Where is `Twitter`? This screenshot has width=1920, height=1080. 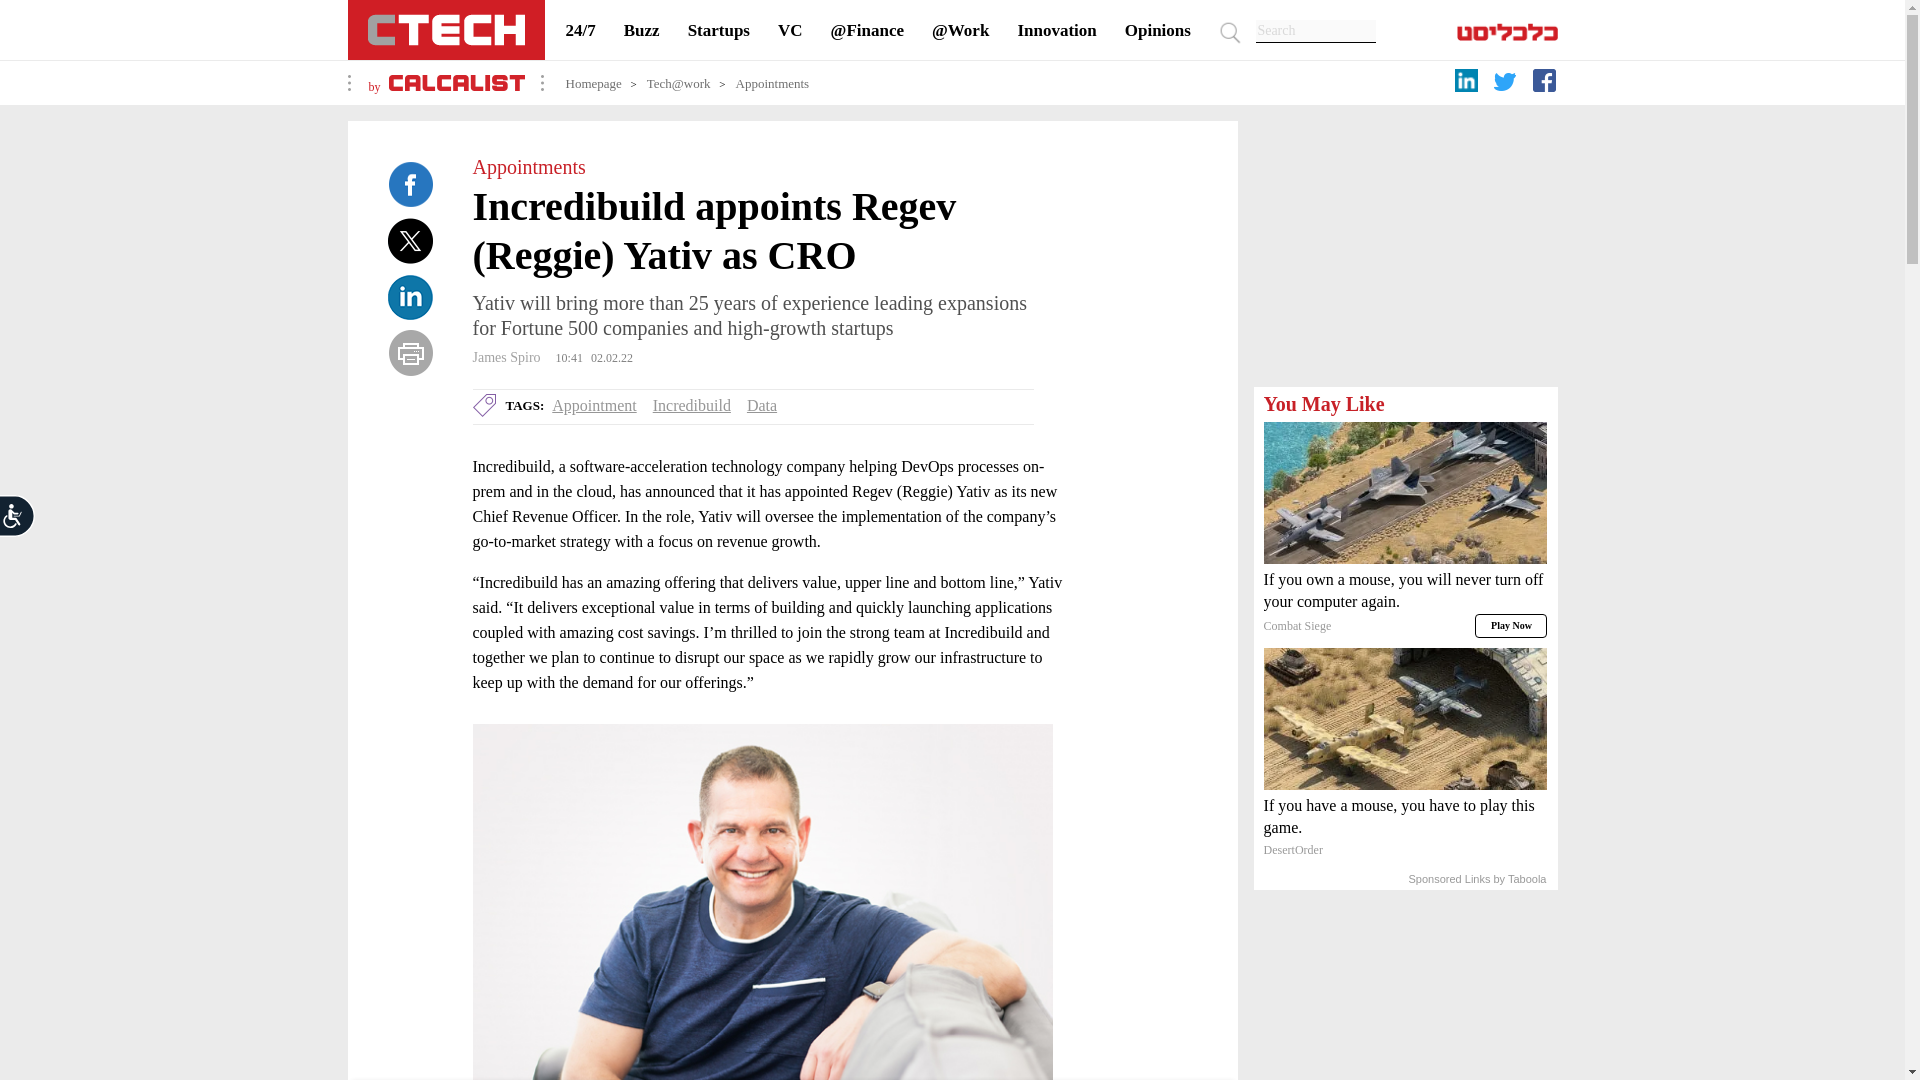
Twitter is located at coordinates (410, 240).